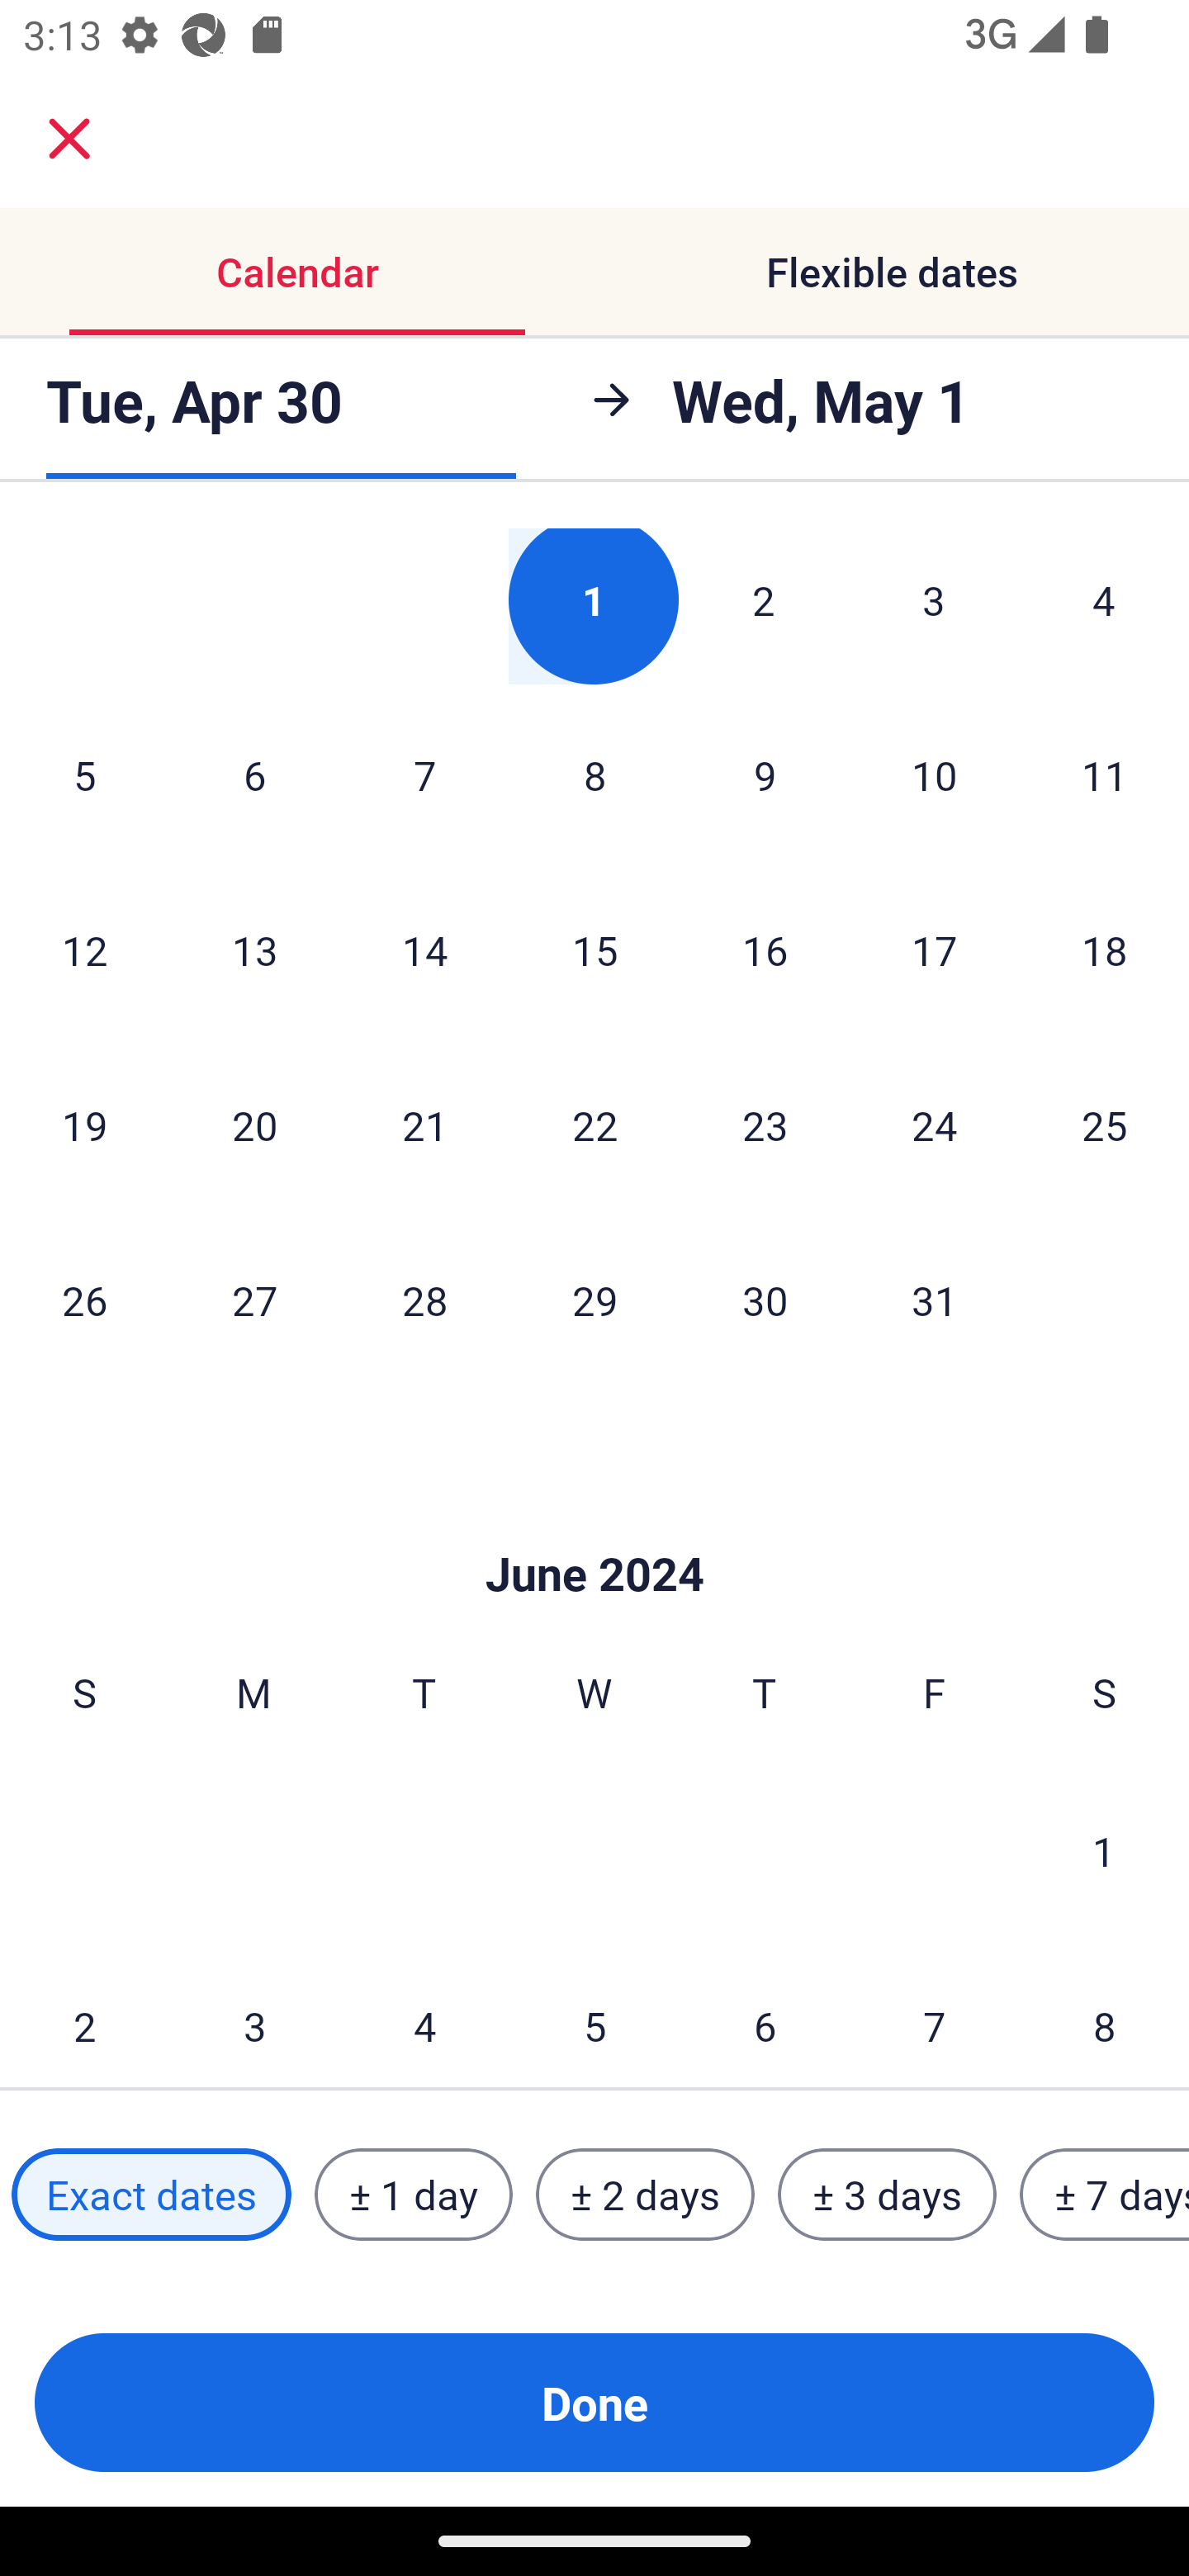 This screenshot has height=2576, width=1189. What do you see at coordinates (84, 1125) in the screenshot?
I see `19 Sunday, May 19, 2024` at bounding box center [84, 1125].